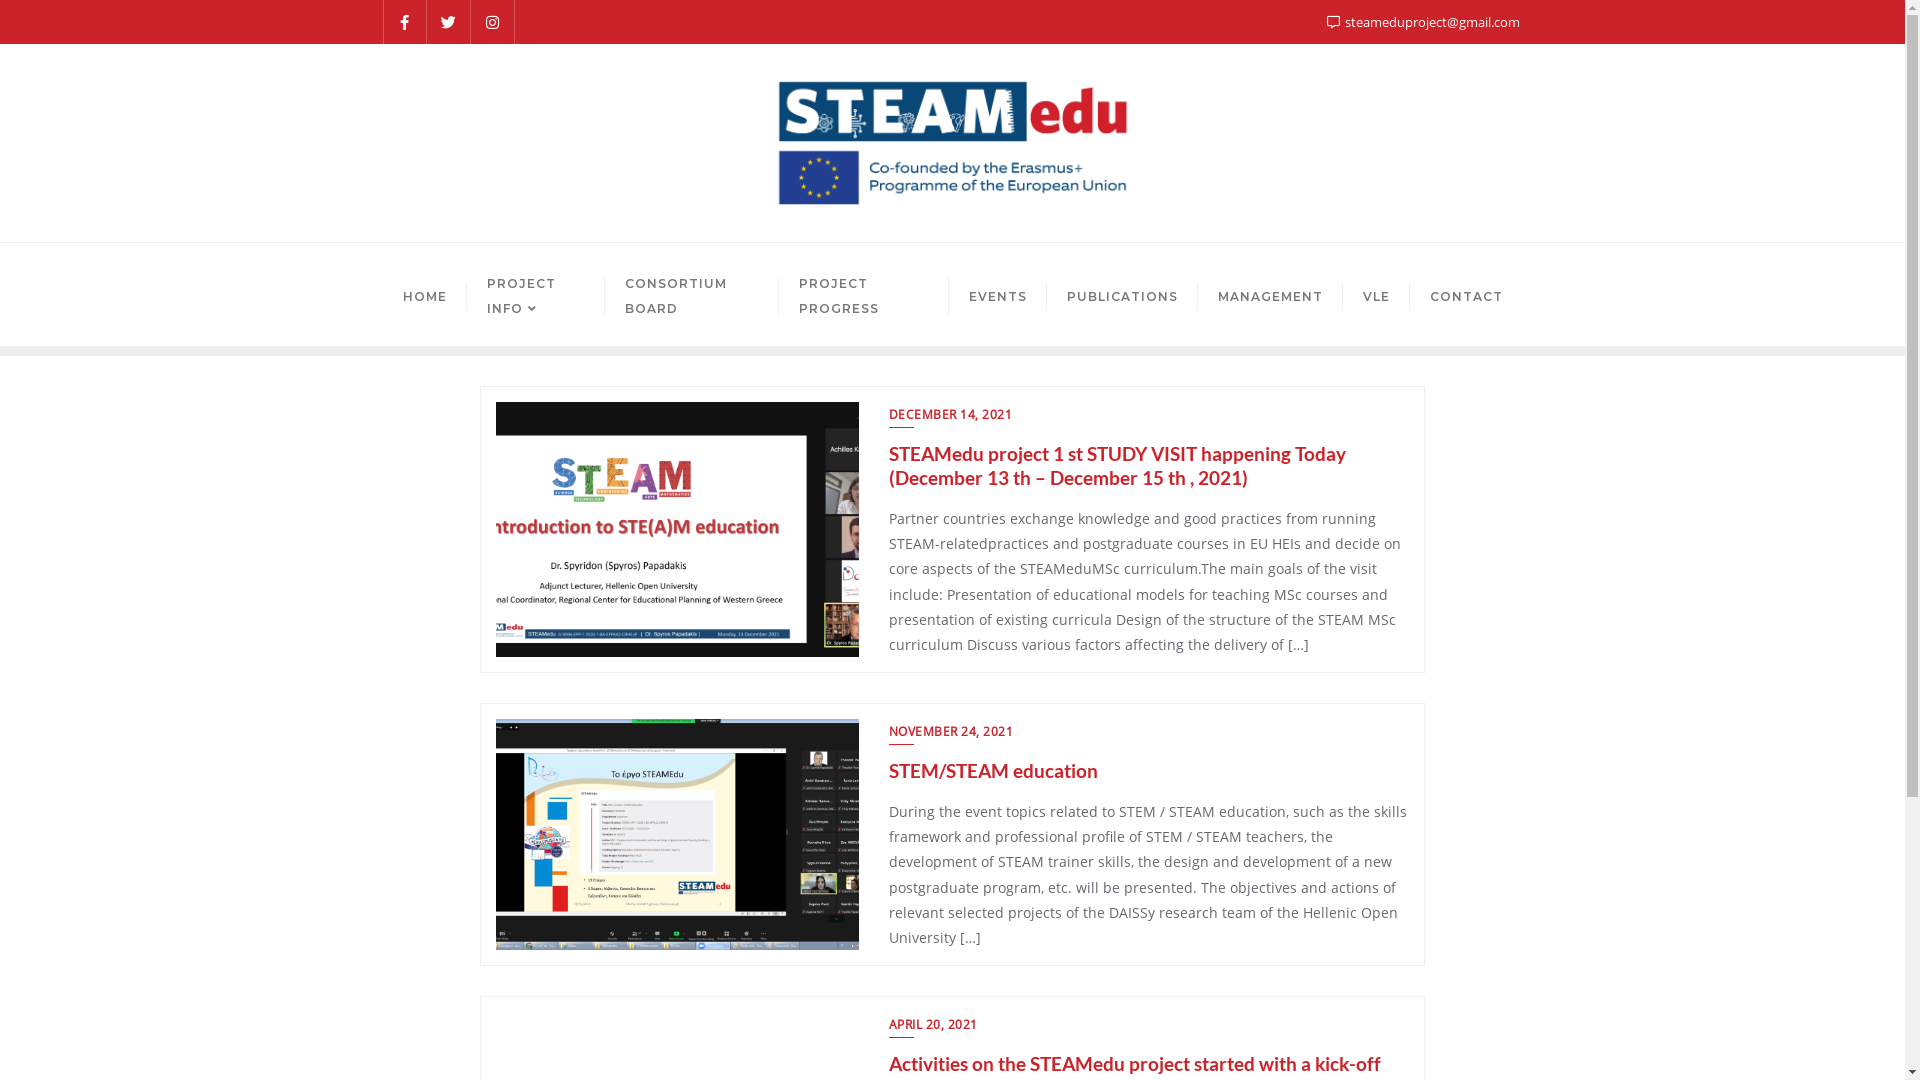 This screenshot has width=1920, height=1080. What do you see at coordinates (1122, 294) in the screenshot?
I see `PUBLICATIONS` at bounding box center [1122, 294].